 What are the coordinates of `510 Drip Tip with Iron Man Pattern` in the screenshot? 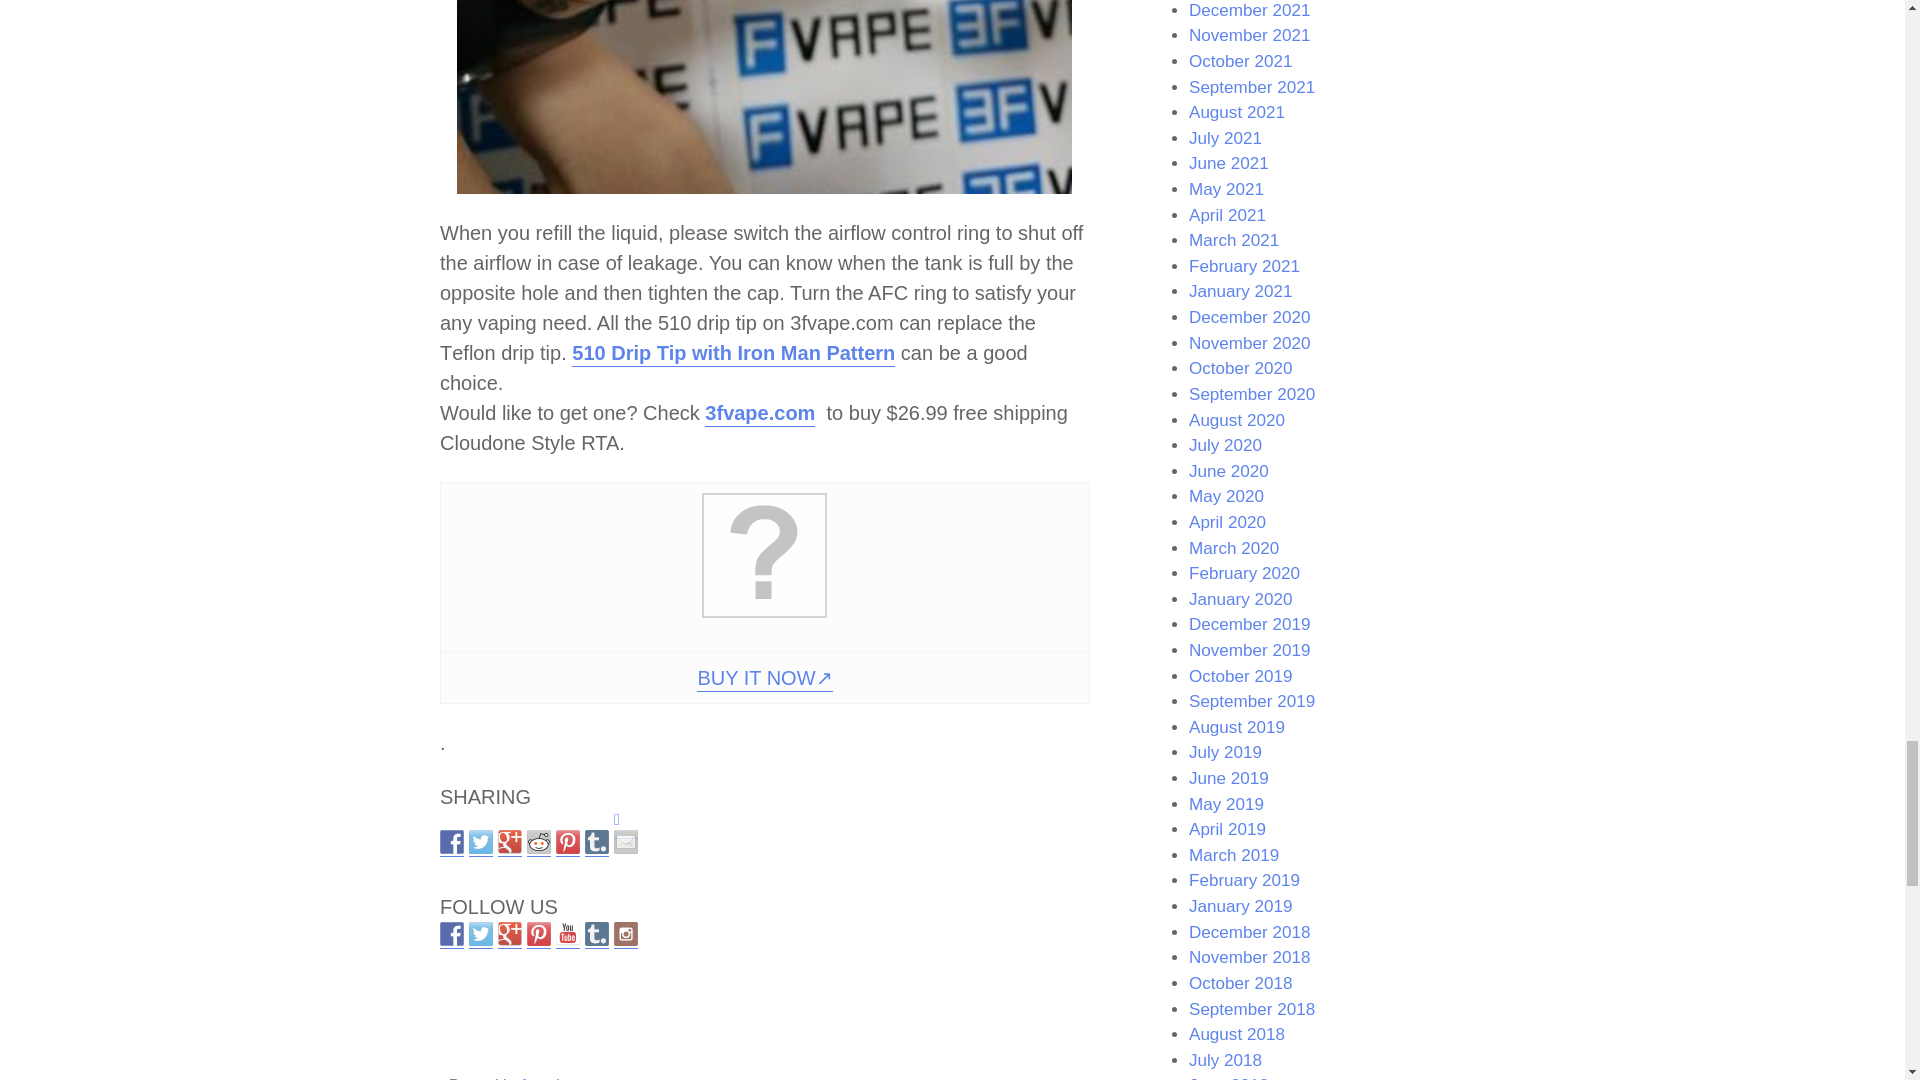 It's located at (733, 354).